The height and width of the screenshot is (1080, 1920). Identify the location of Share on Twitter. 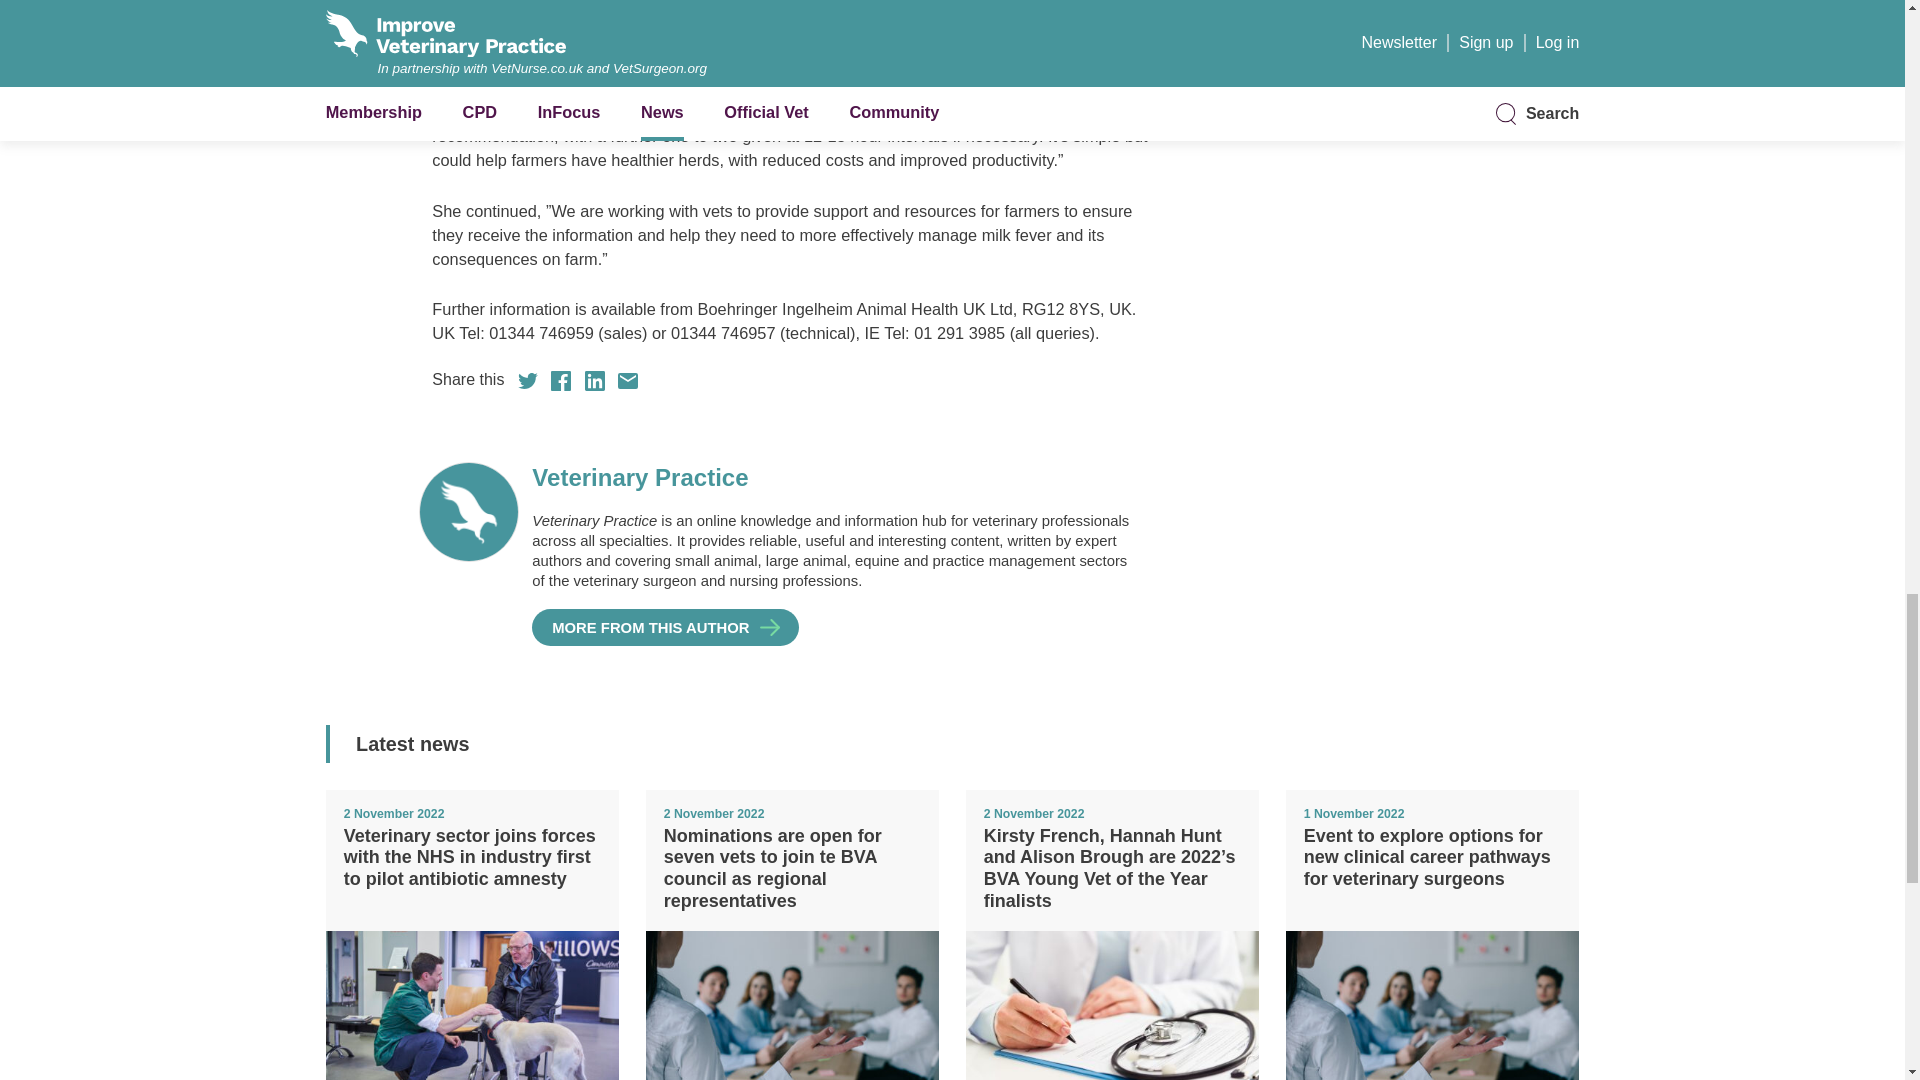
(528, 380).